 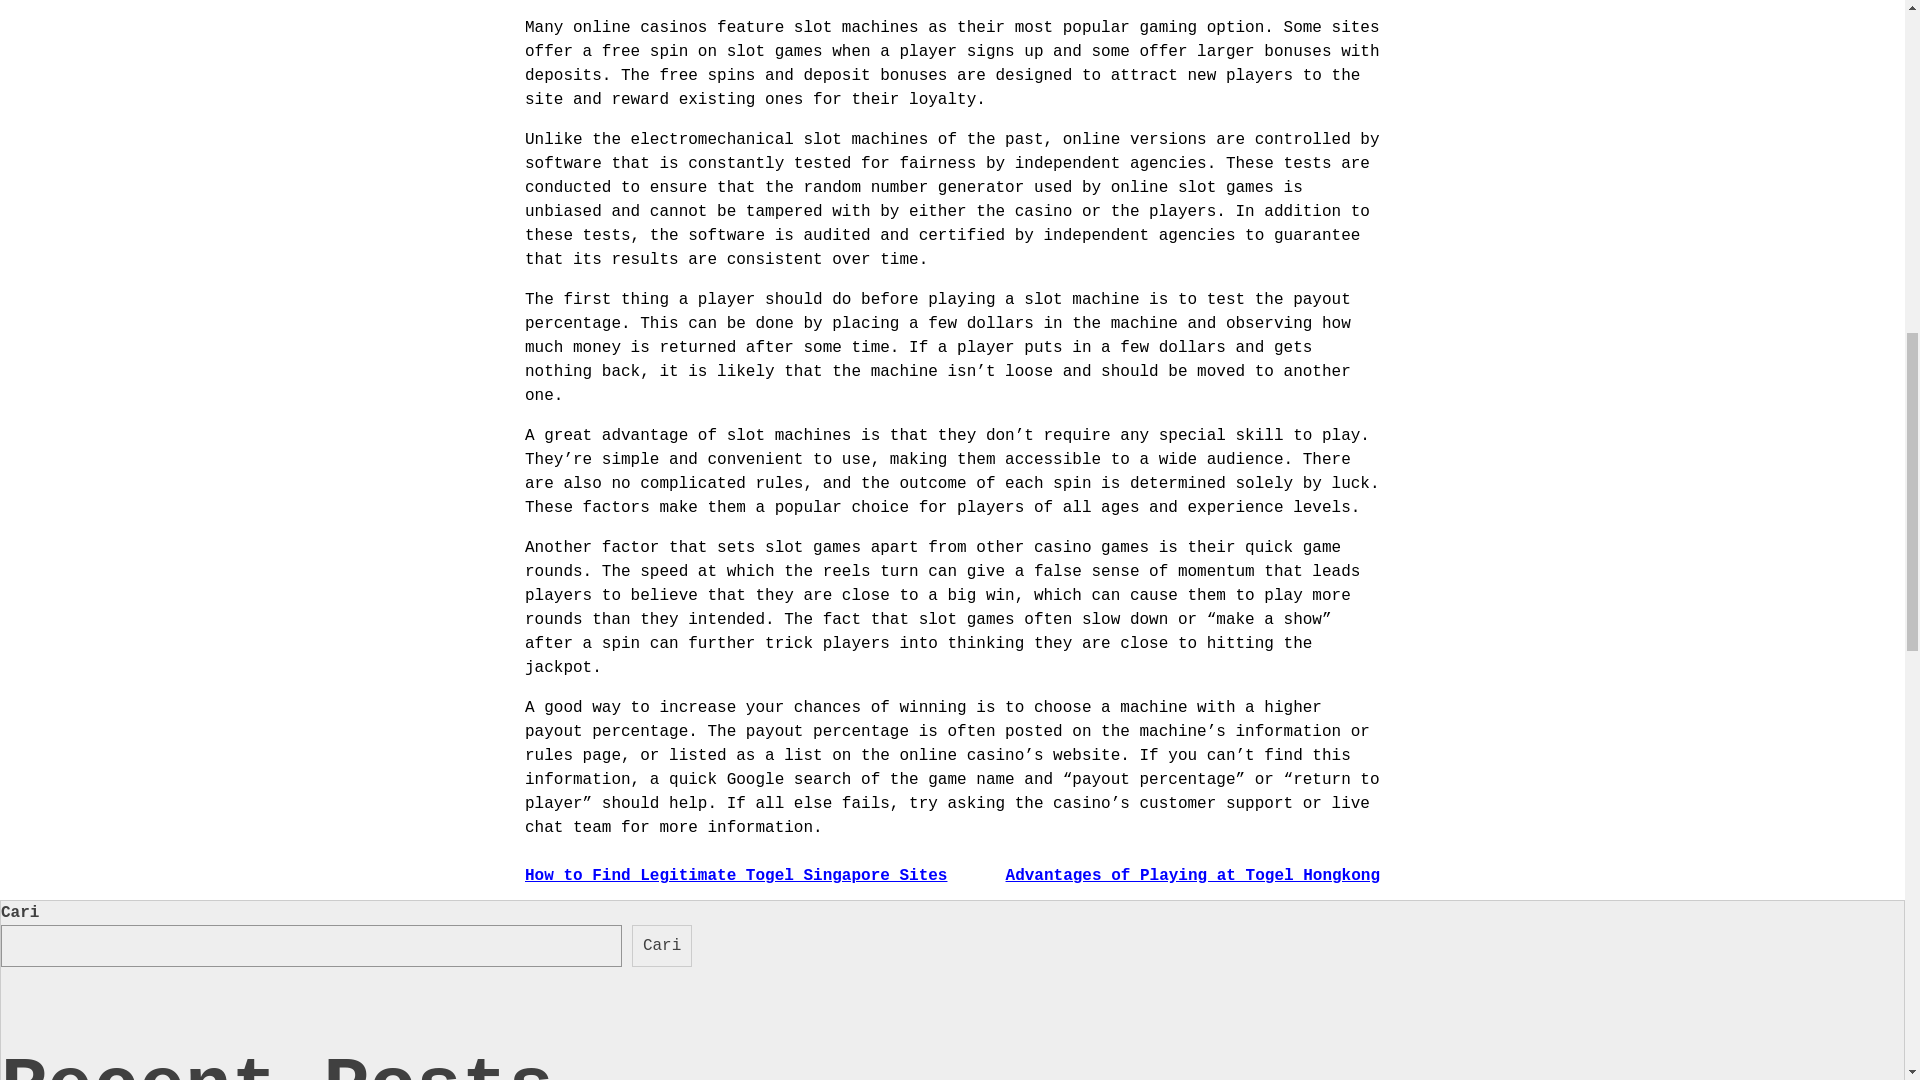 I want to click on Advantages of Playing at Togel Hongkong, so click(x=1193, y=876).